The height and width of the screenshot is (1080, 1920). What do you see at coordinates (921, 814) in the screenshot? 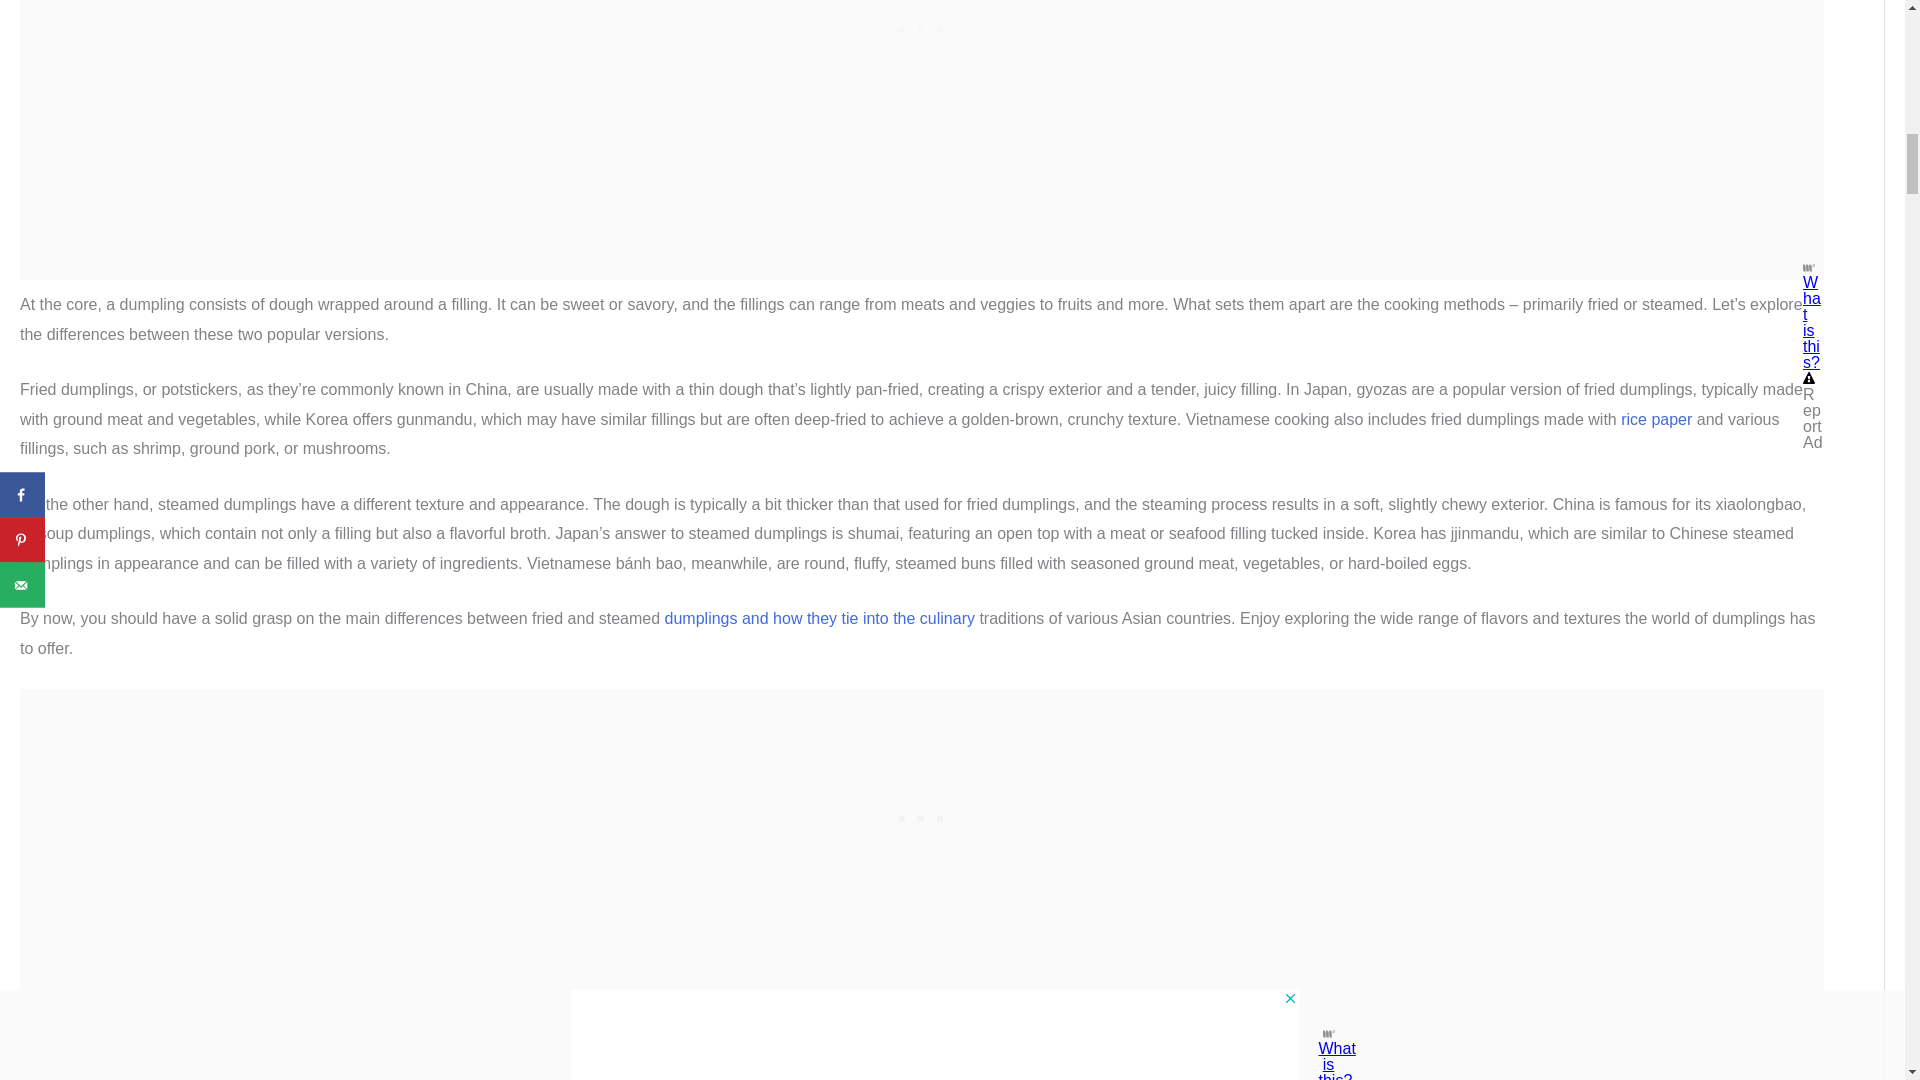
I see `3rd party ad content` at bounding box center [921, 814].